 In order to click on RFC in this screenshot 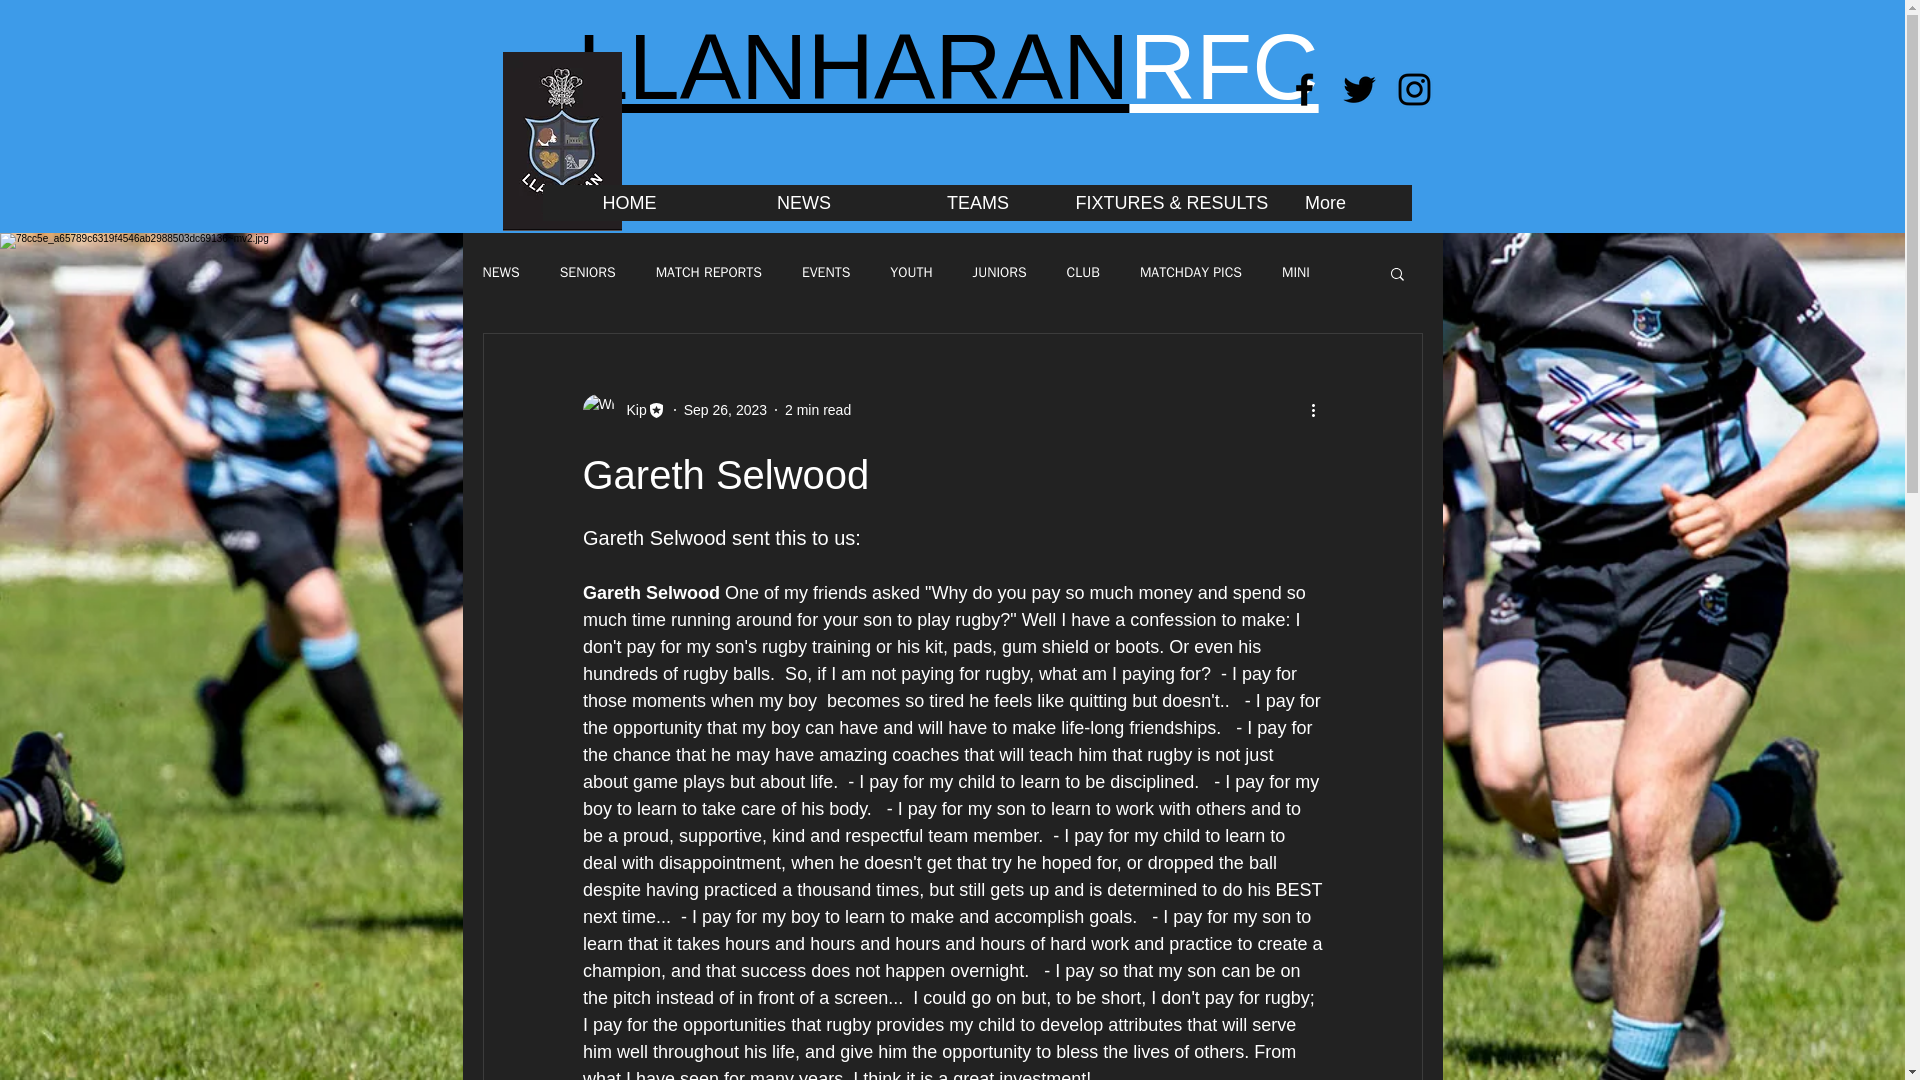, I will do `click(1224, 66)`.